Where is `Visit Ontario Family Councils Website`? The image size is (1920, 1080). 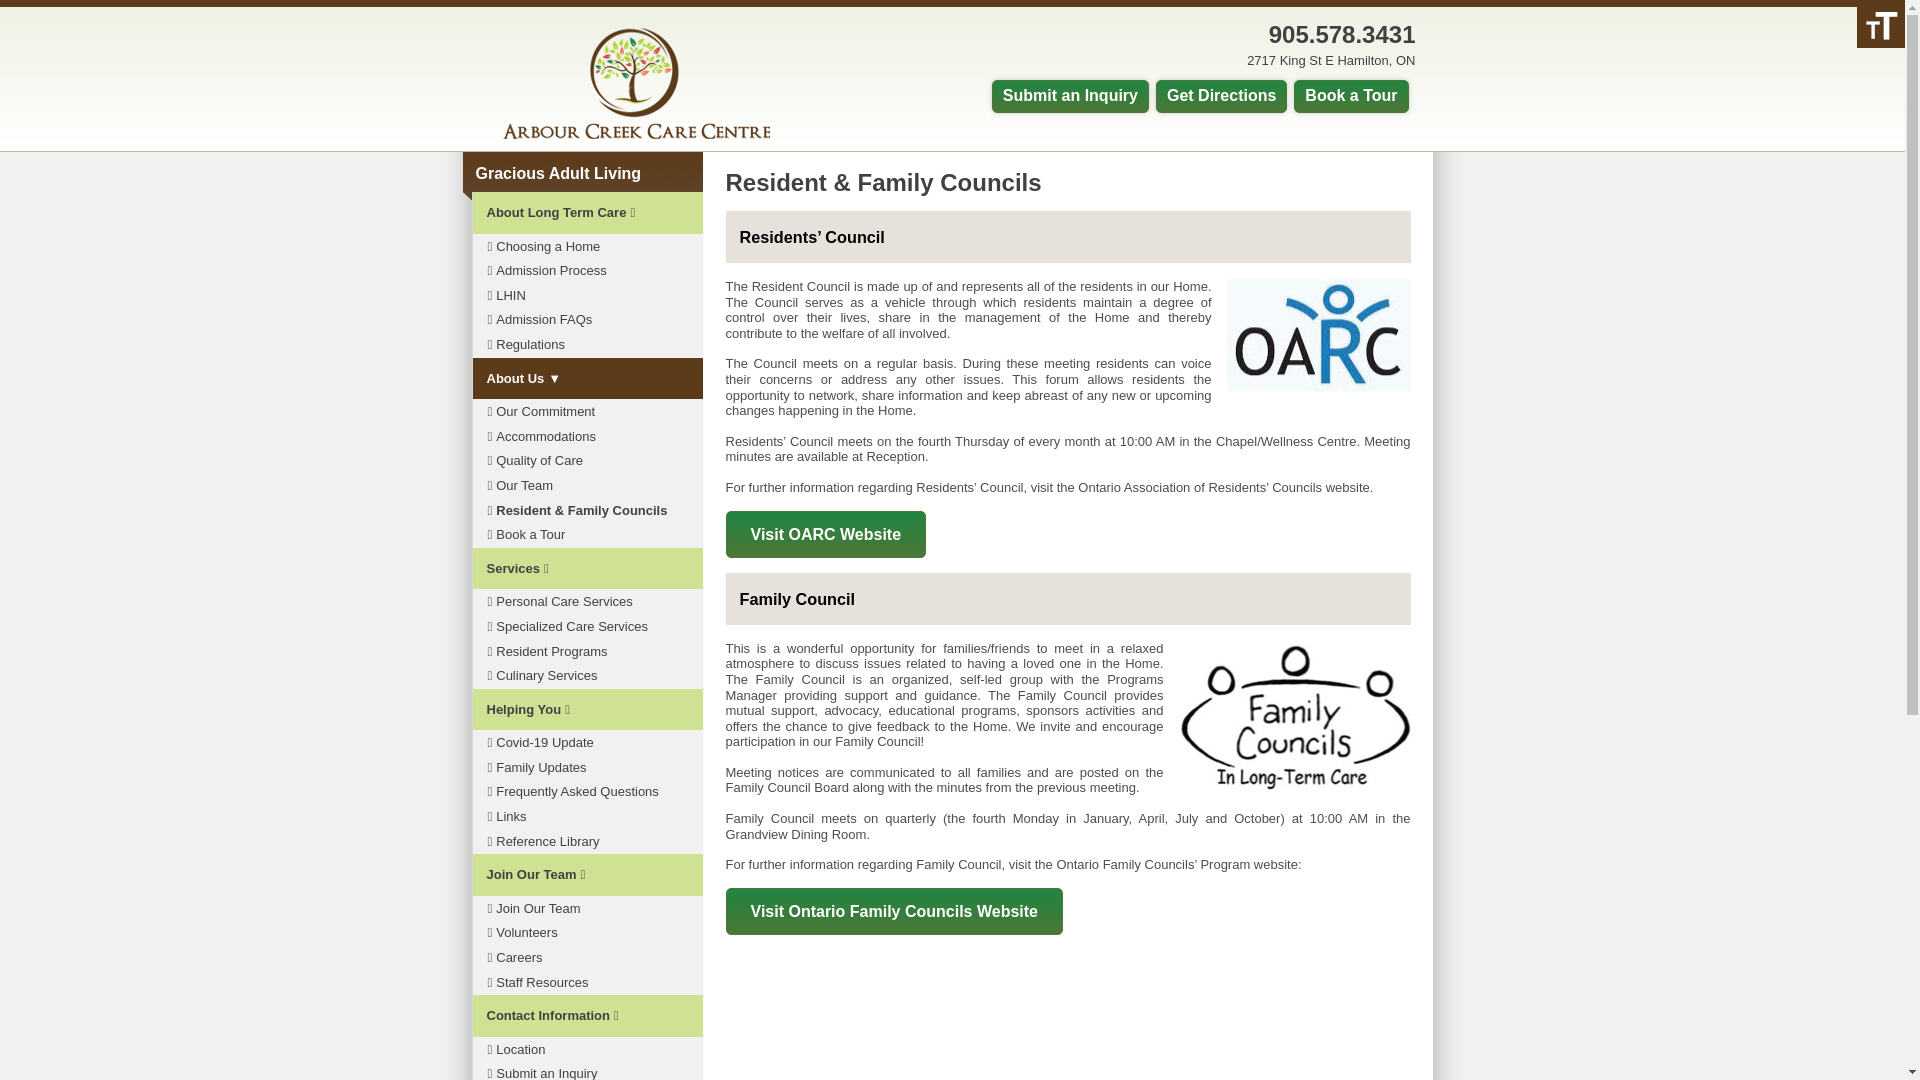 Visit Ontario Family Councils Website is located at coordinates (894, 912).